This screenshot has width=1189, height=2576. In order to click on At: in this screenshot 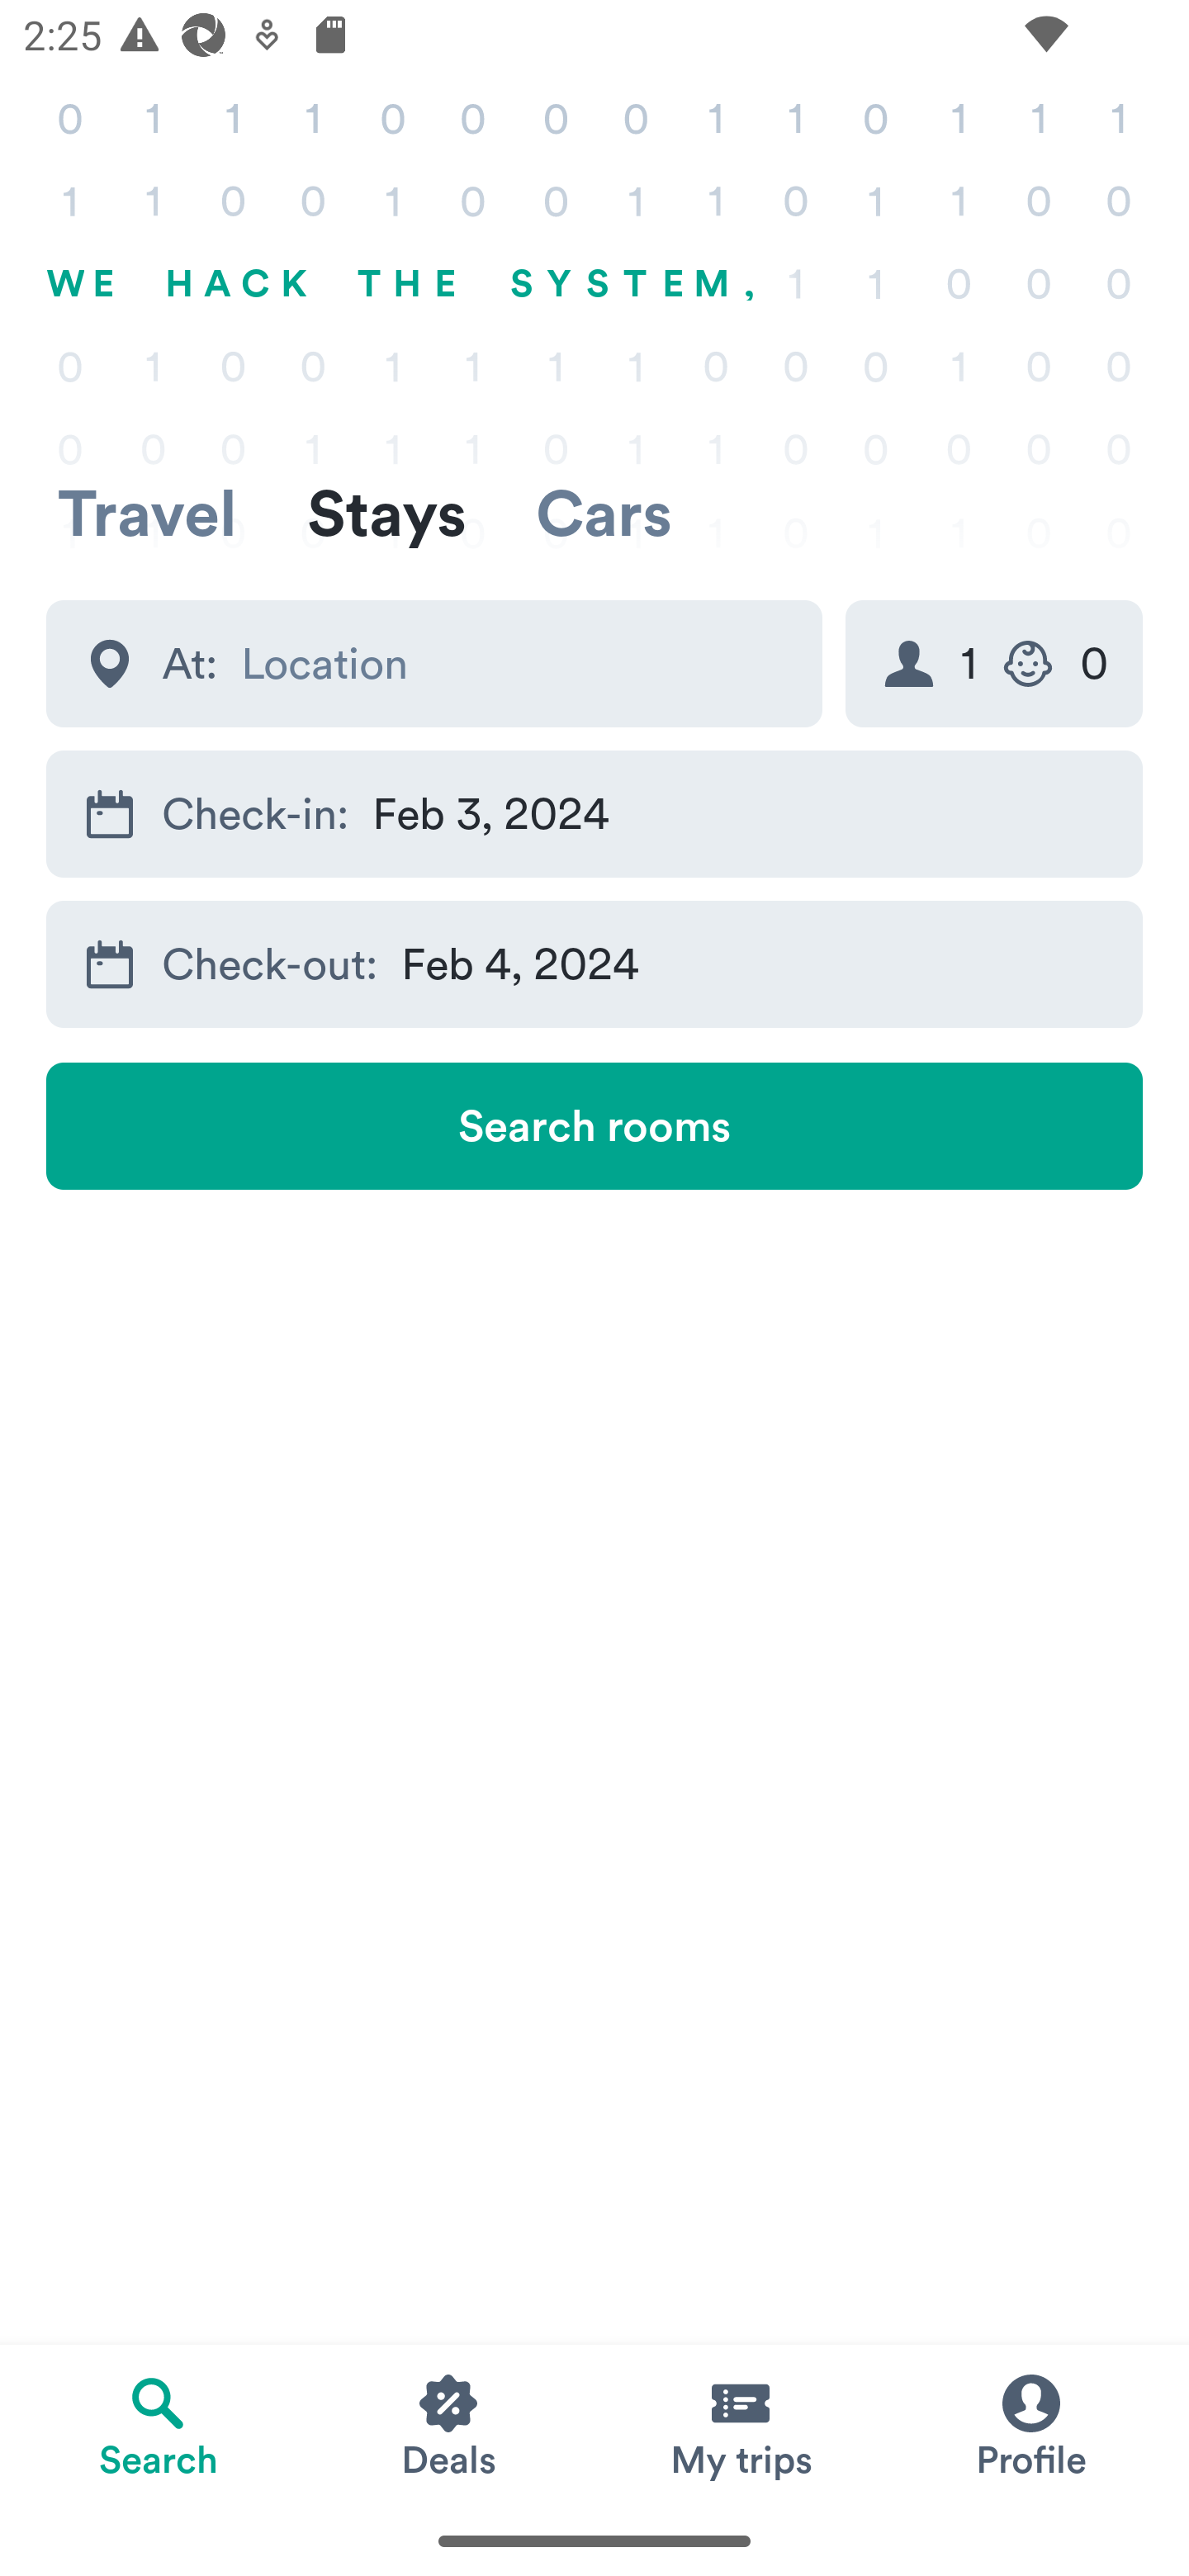, I will do `click(434, 664)`.